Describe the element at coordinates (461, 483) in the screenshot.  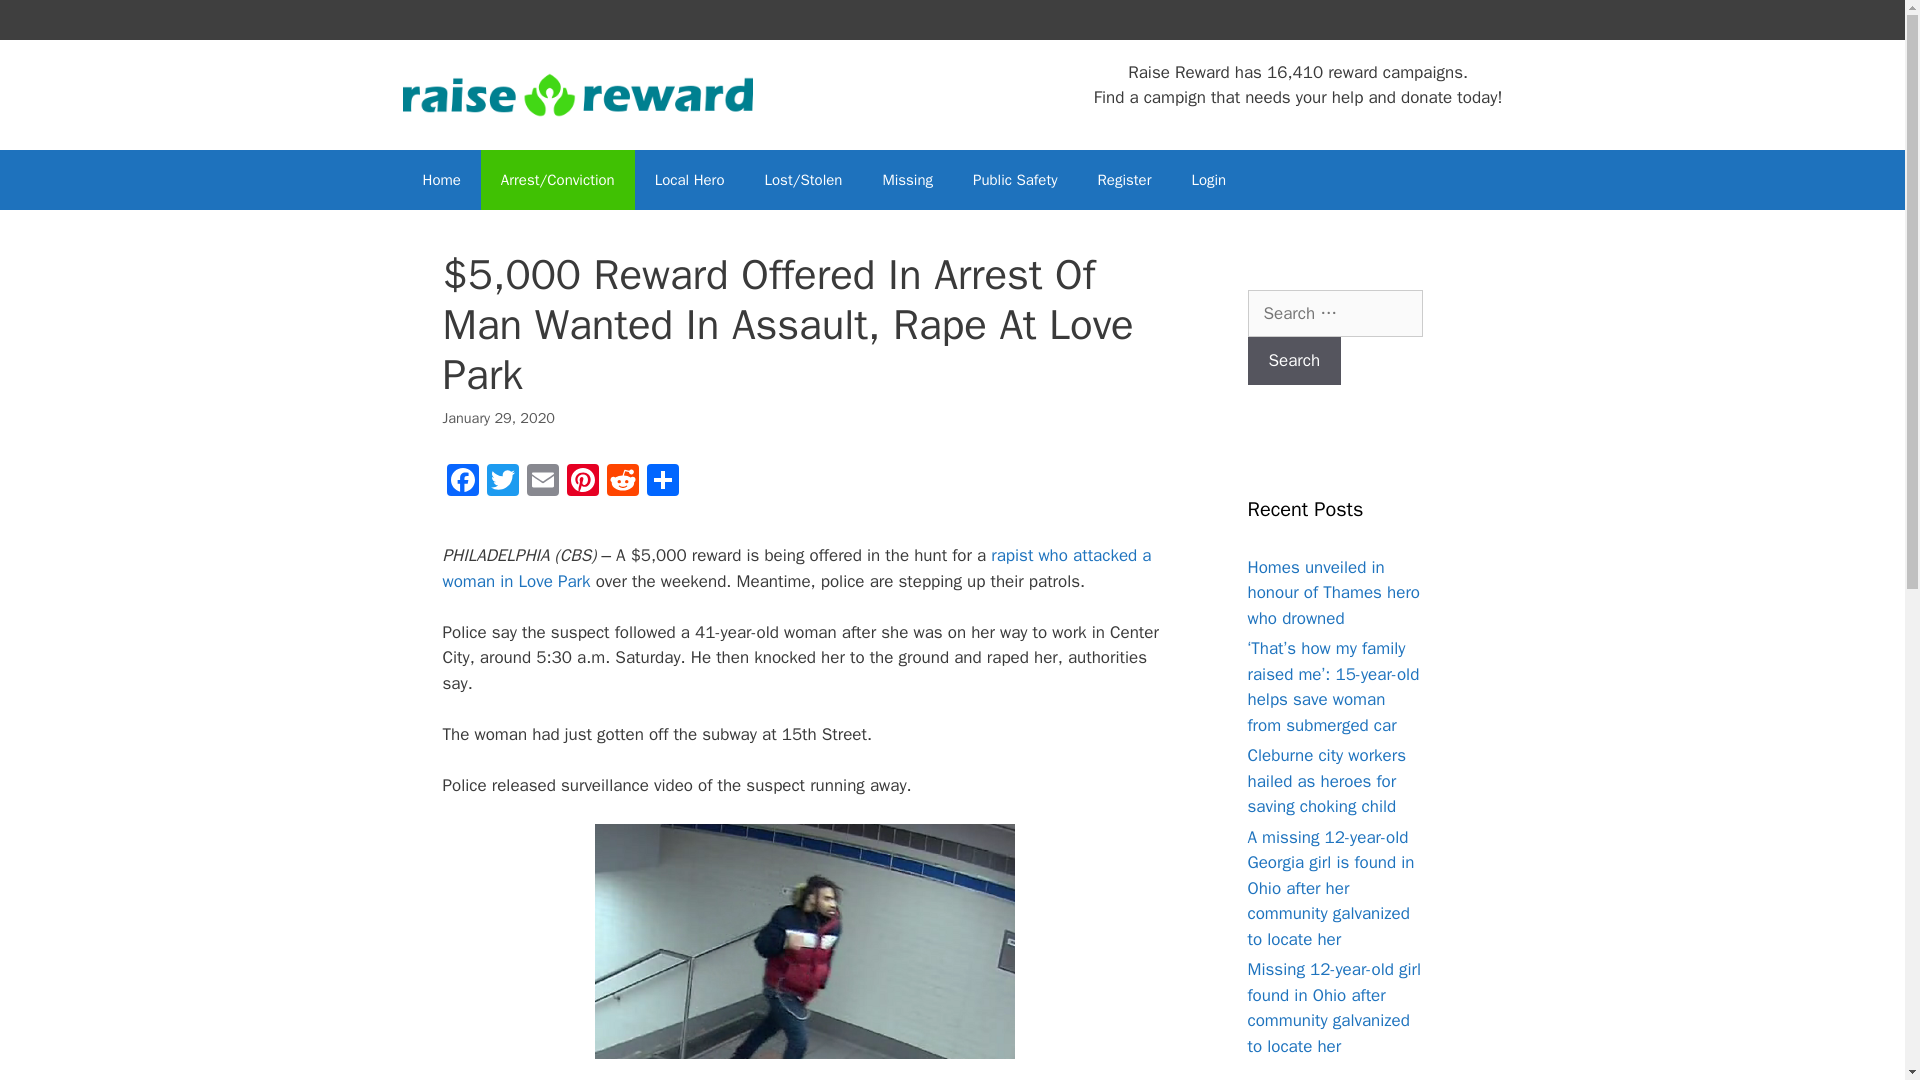
I see `Facebook` at that location.